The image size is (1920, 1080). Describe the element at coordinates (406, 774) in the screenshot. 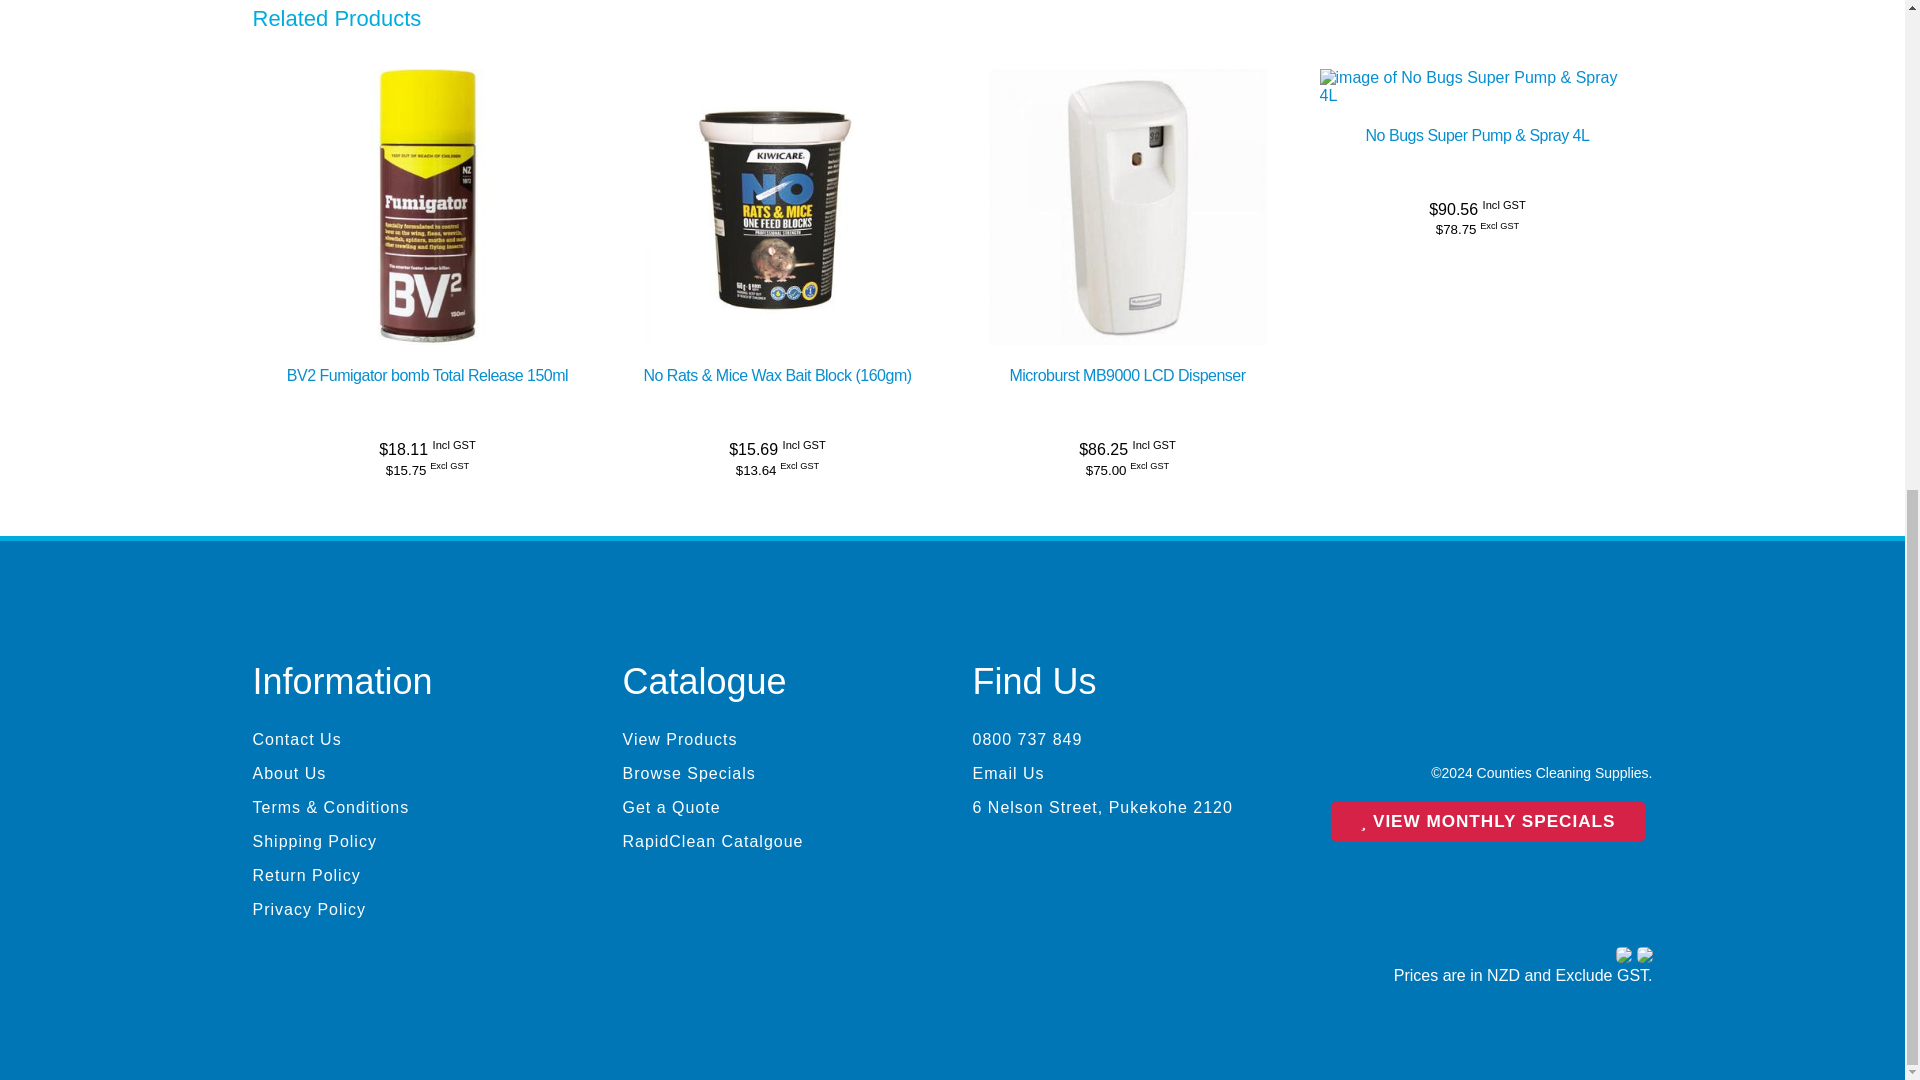

I see `About Us` at that location.